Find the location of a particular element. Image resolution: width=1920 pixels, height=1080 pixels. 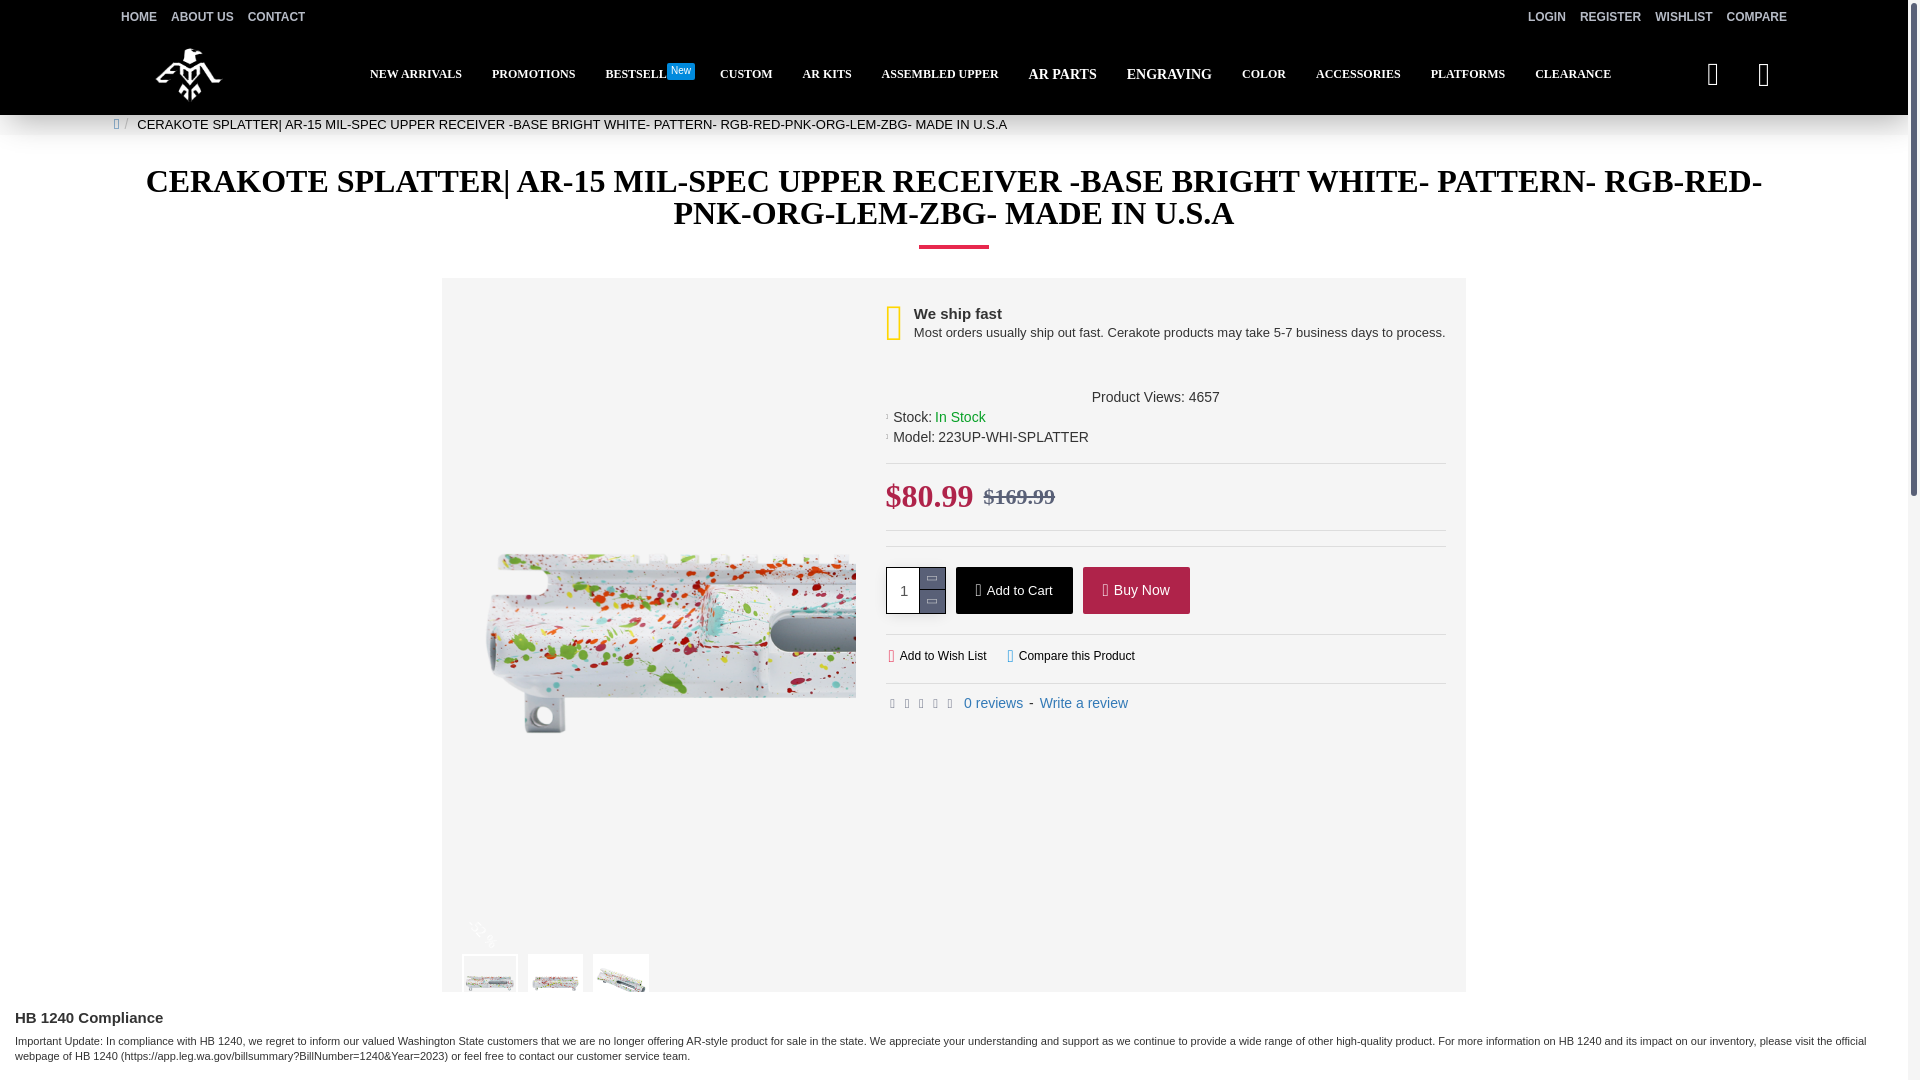

CONTACT is located at coordinates (746, 74).